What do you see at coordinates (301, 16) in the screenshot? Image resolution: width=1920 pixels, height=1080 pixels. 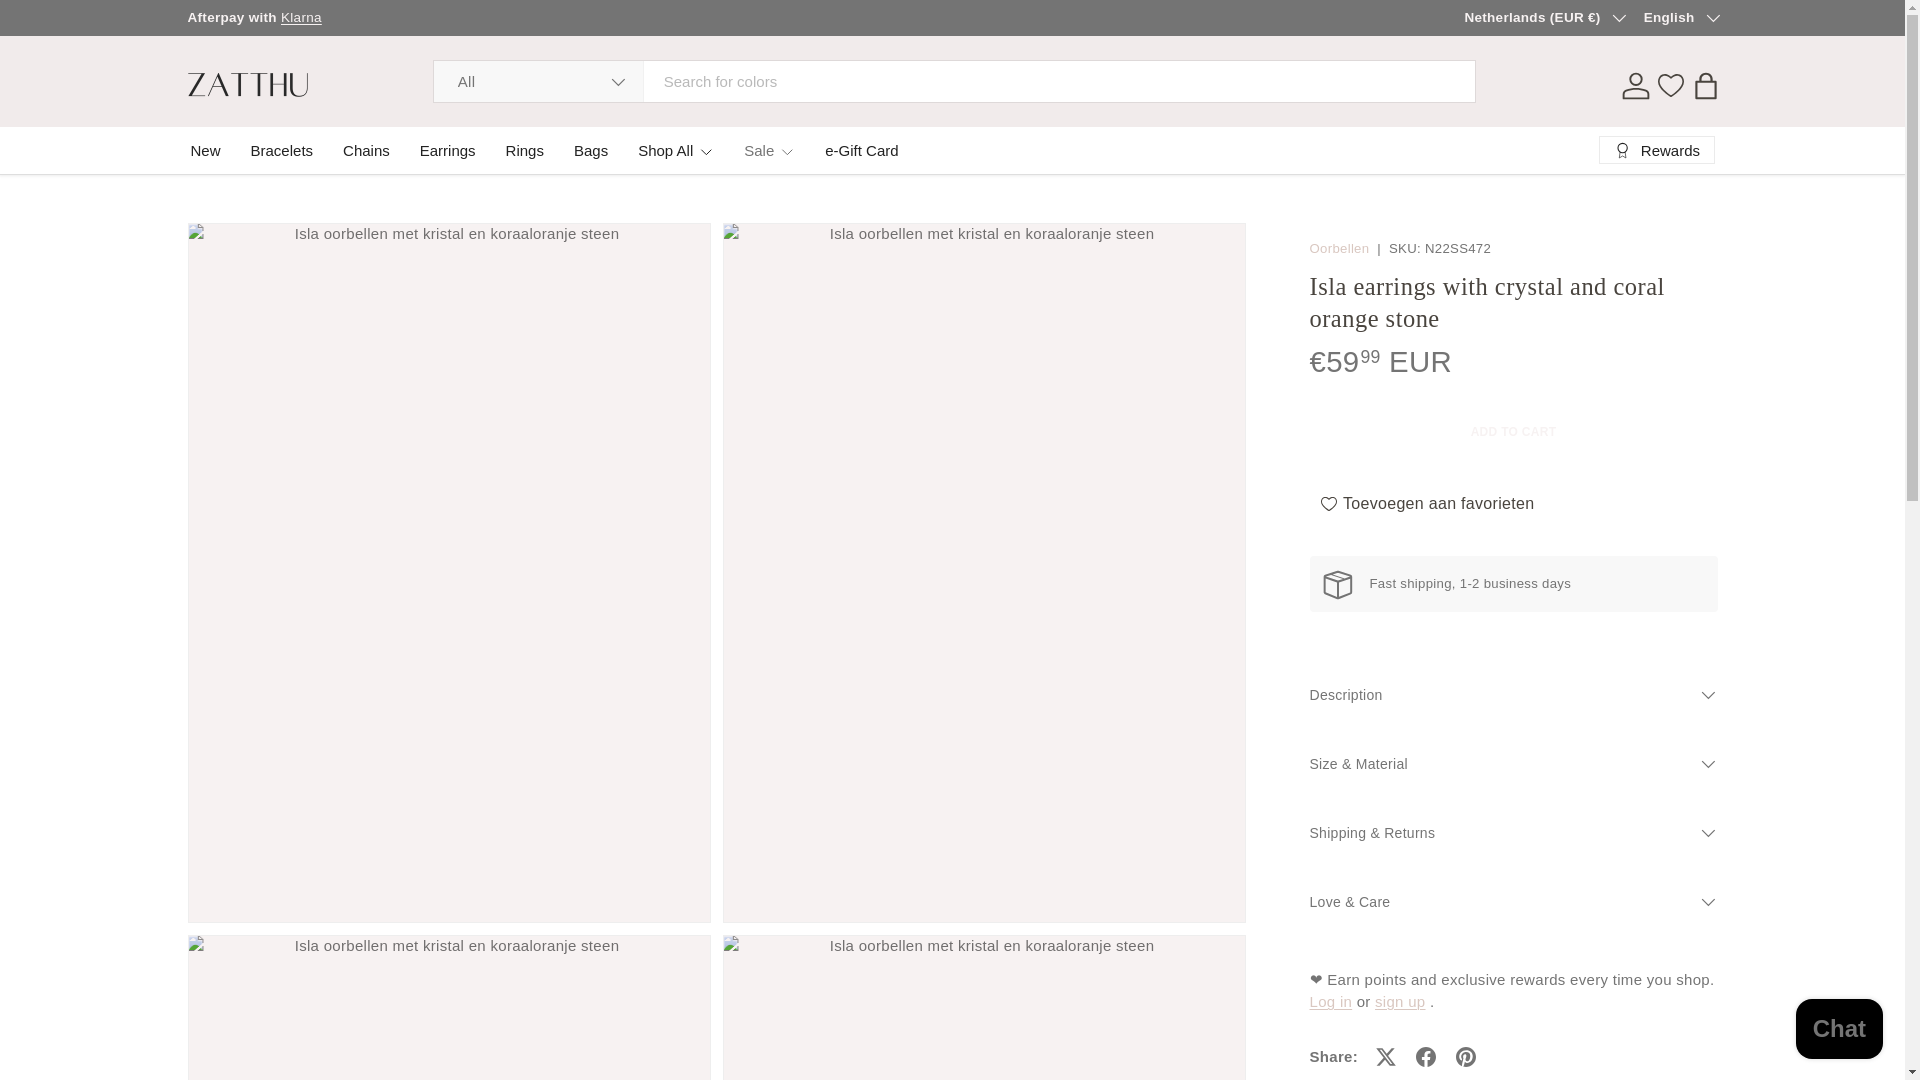 I see `Klarna` at bounding box center [301, 16].